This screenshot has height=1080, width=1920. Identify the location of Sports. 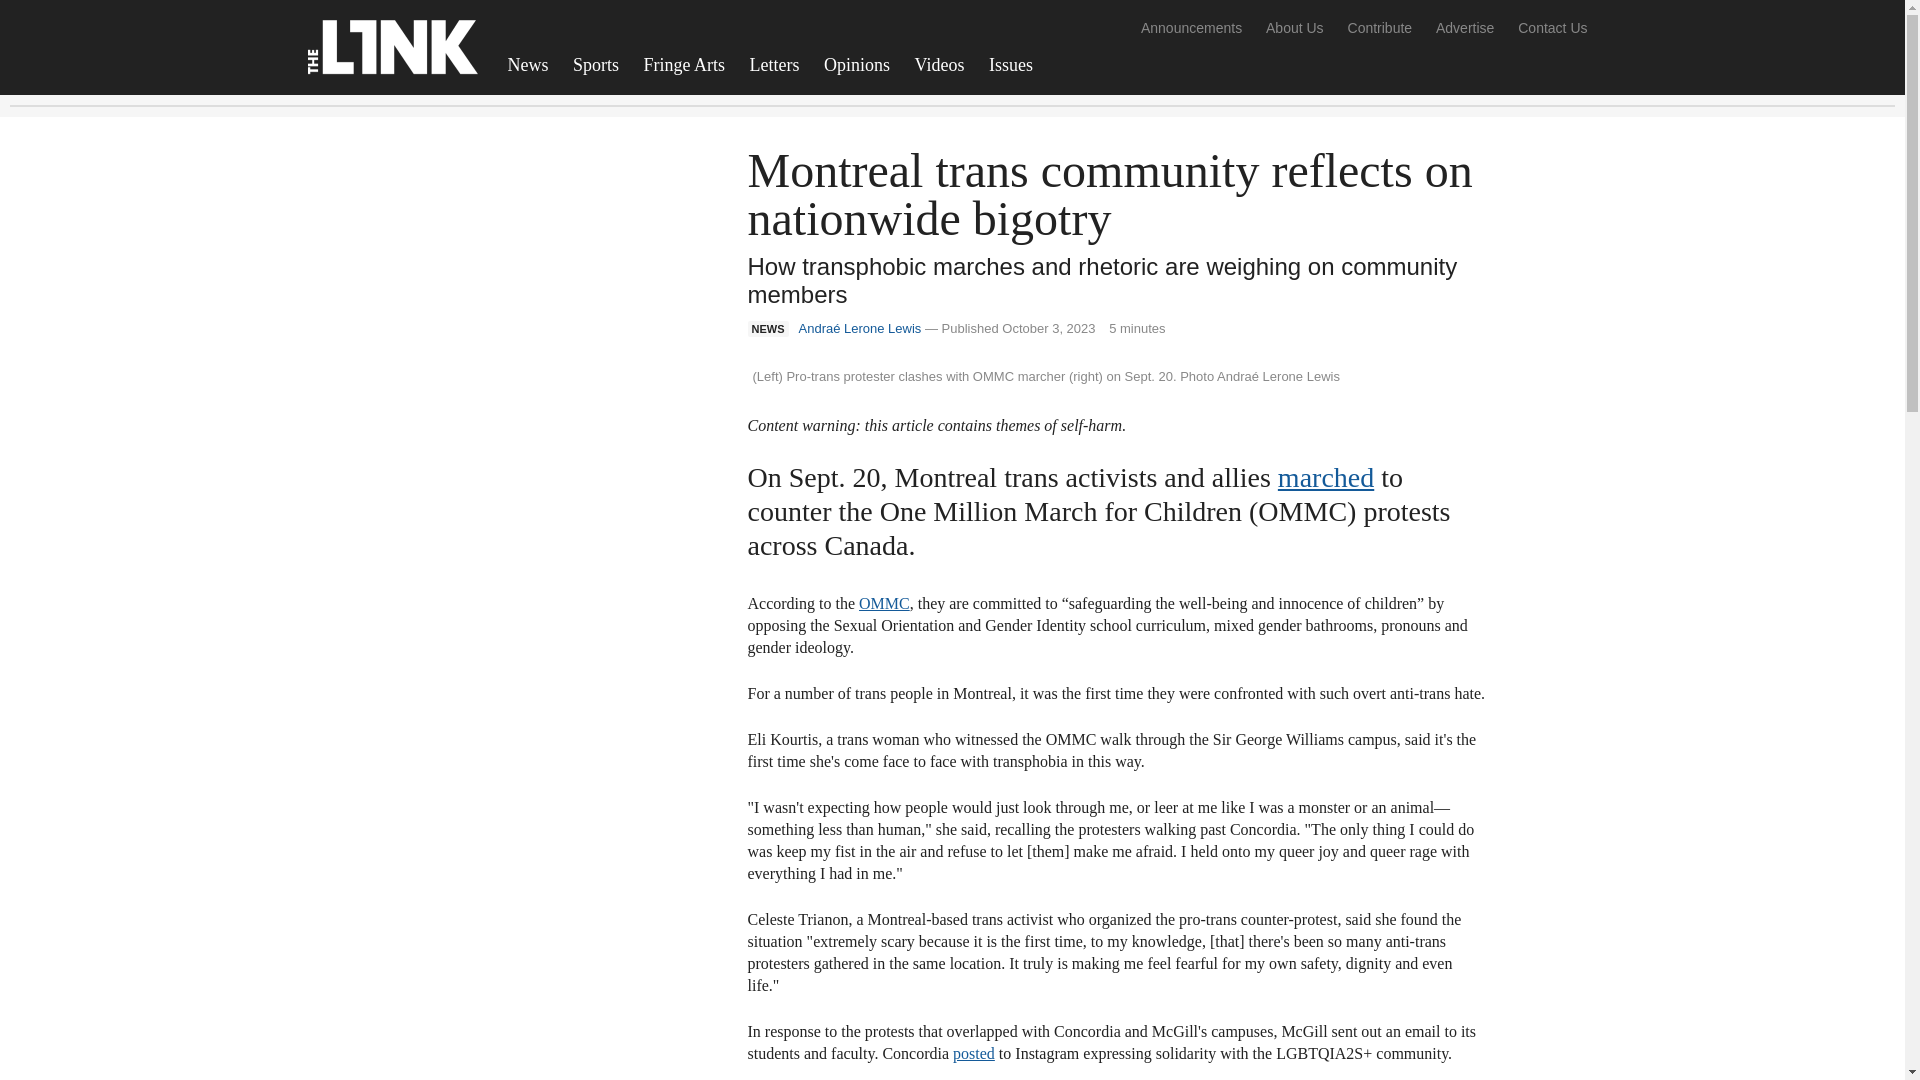
(596, 65).